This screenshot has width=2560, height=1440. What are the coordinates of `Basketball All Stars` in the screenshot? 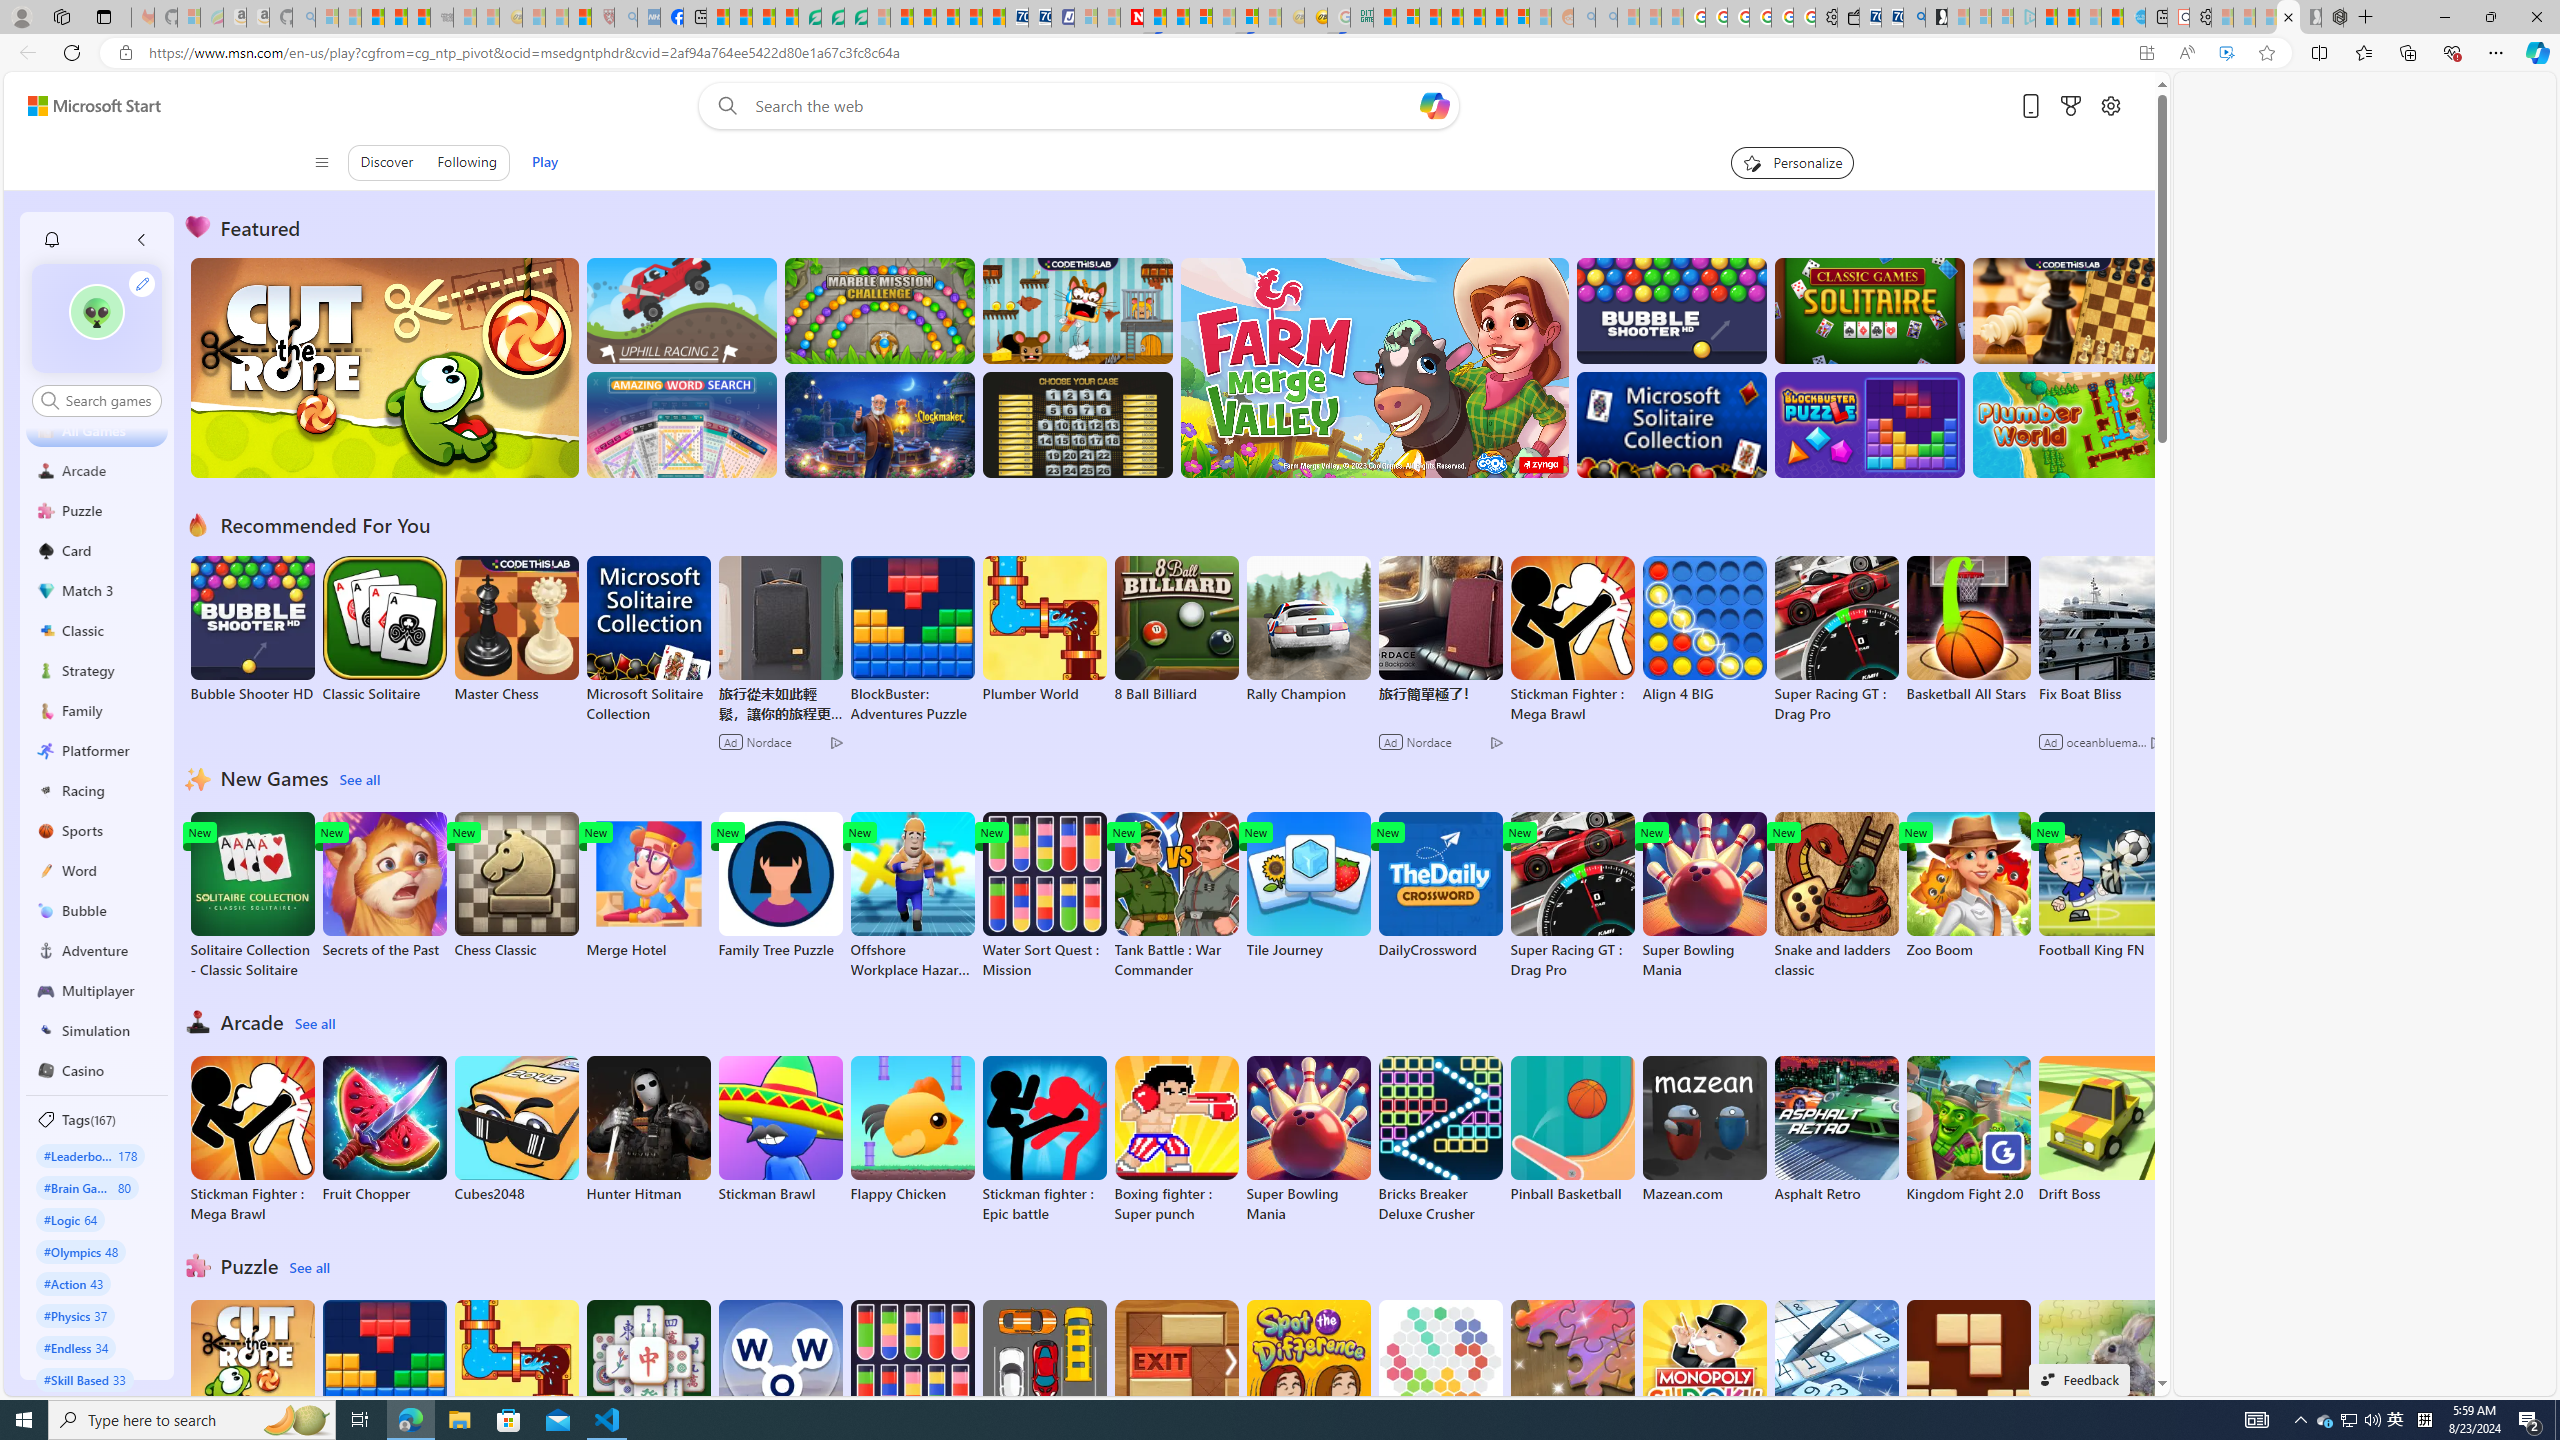 It's located at (1968, 630).